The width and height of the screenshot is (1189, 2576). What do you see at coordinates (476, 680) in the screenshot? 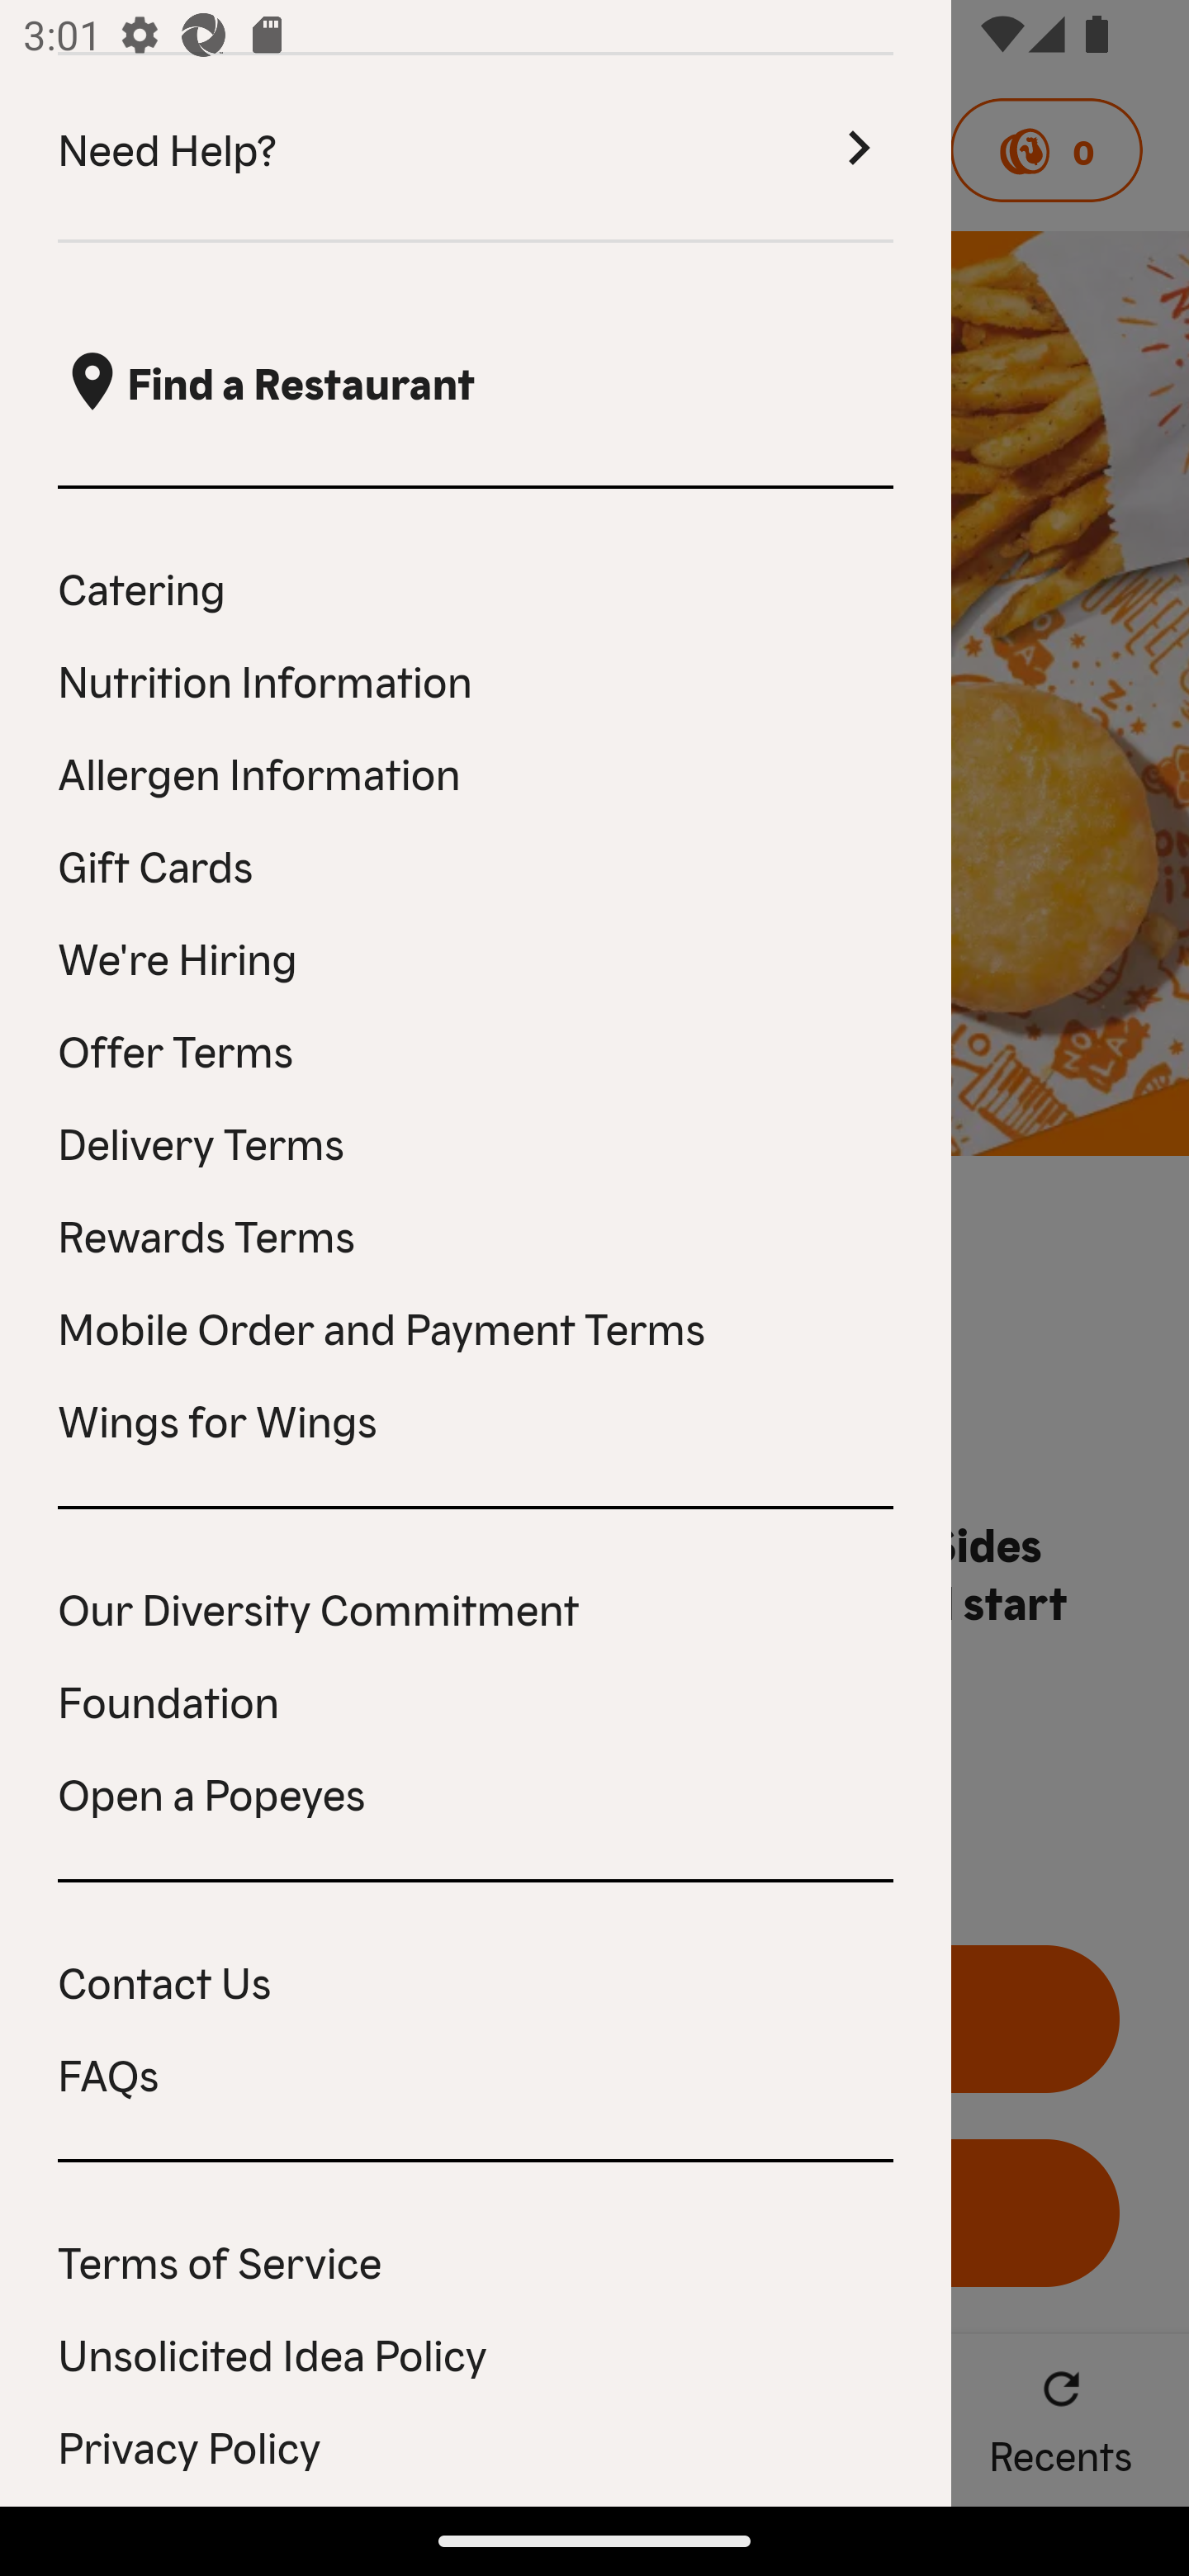
I see `Nutrition Information` at bounding box center [476, 680].